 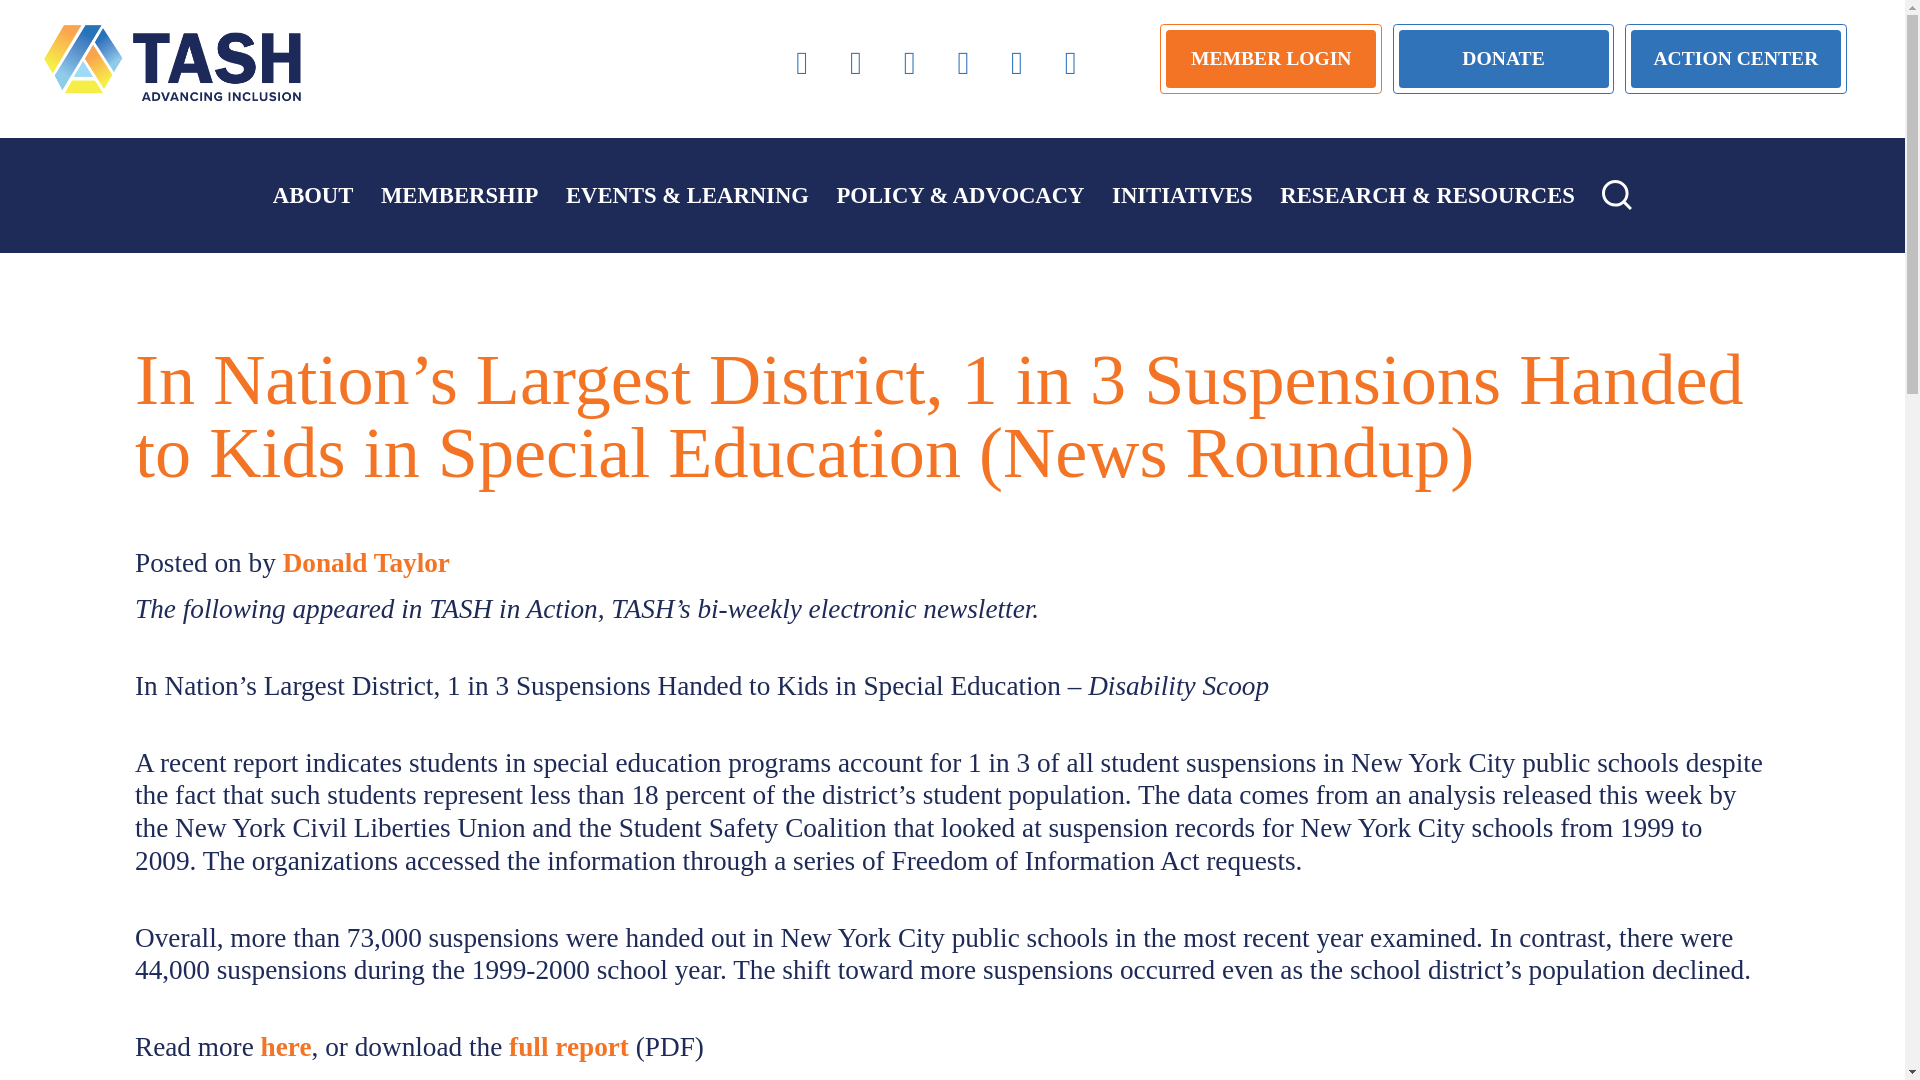 I want to click on MEMBERSHIP, so click(x=458, y=195).